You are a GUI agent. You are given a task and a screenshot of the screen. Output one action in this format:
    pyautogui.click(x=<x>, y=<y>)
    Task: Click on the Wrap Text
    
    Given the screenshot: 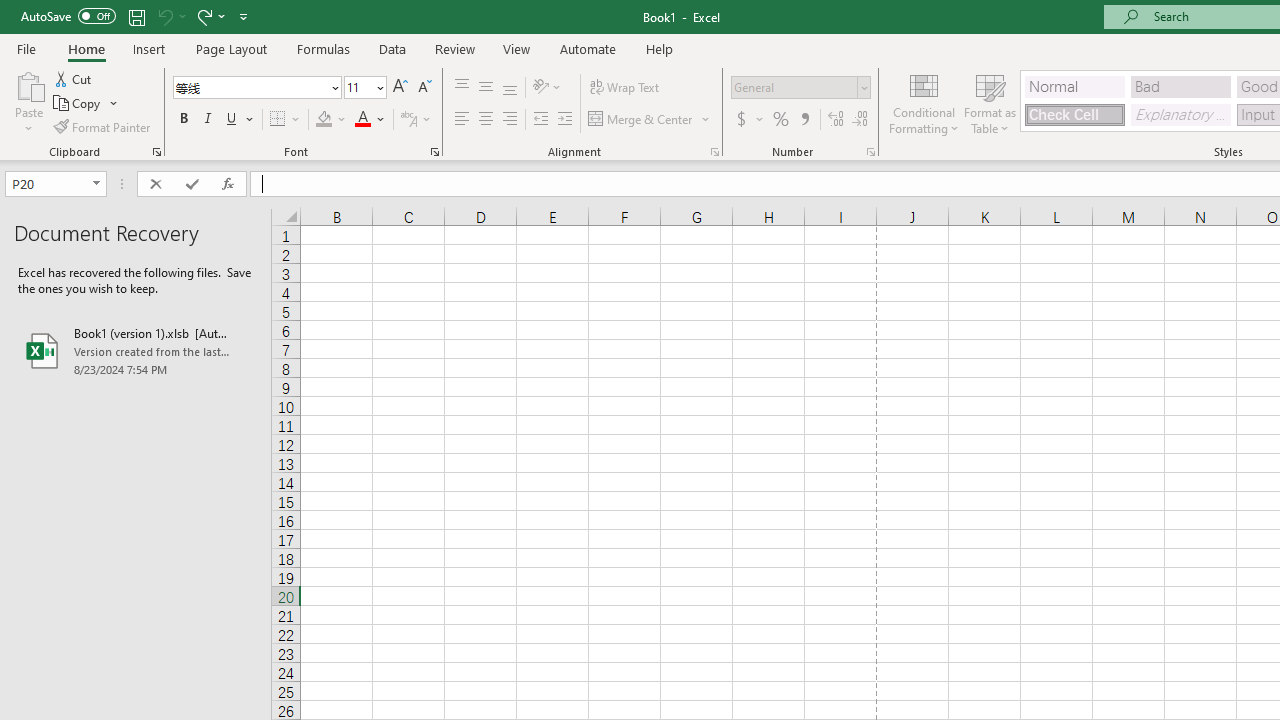 What is the action you would take?
    pyautogui.click(x=624, y=88)
    